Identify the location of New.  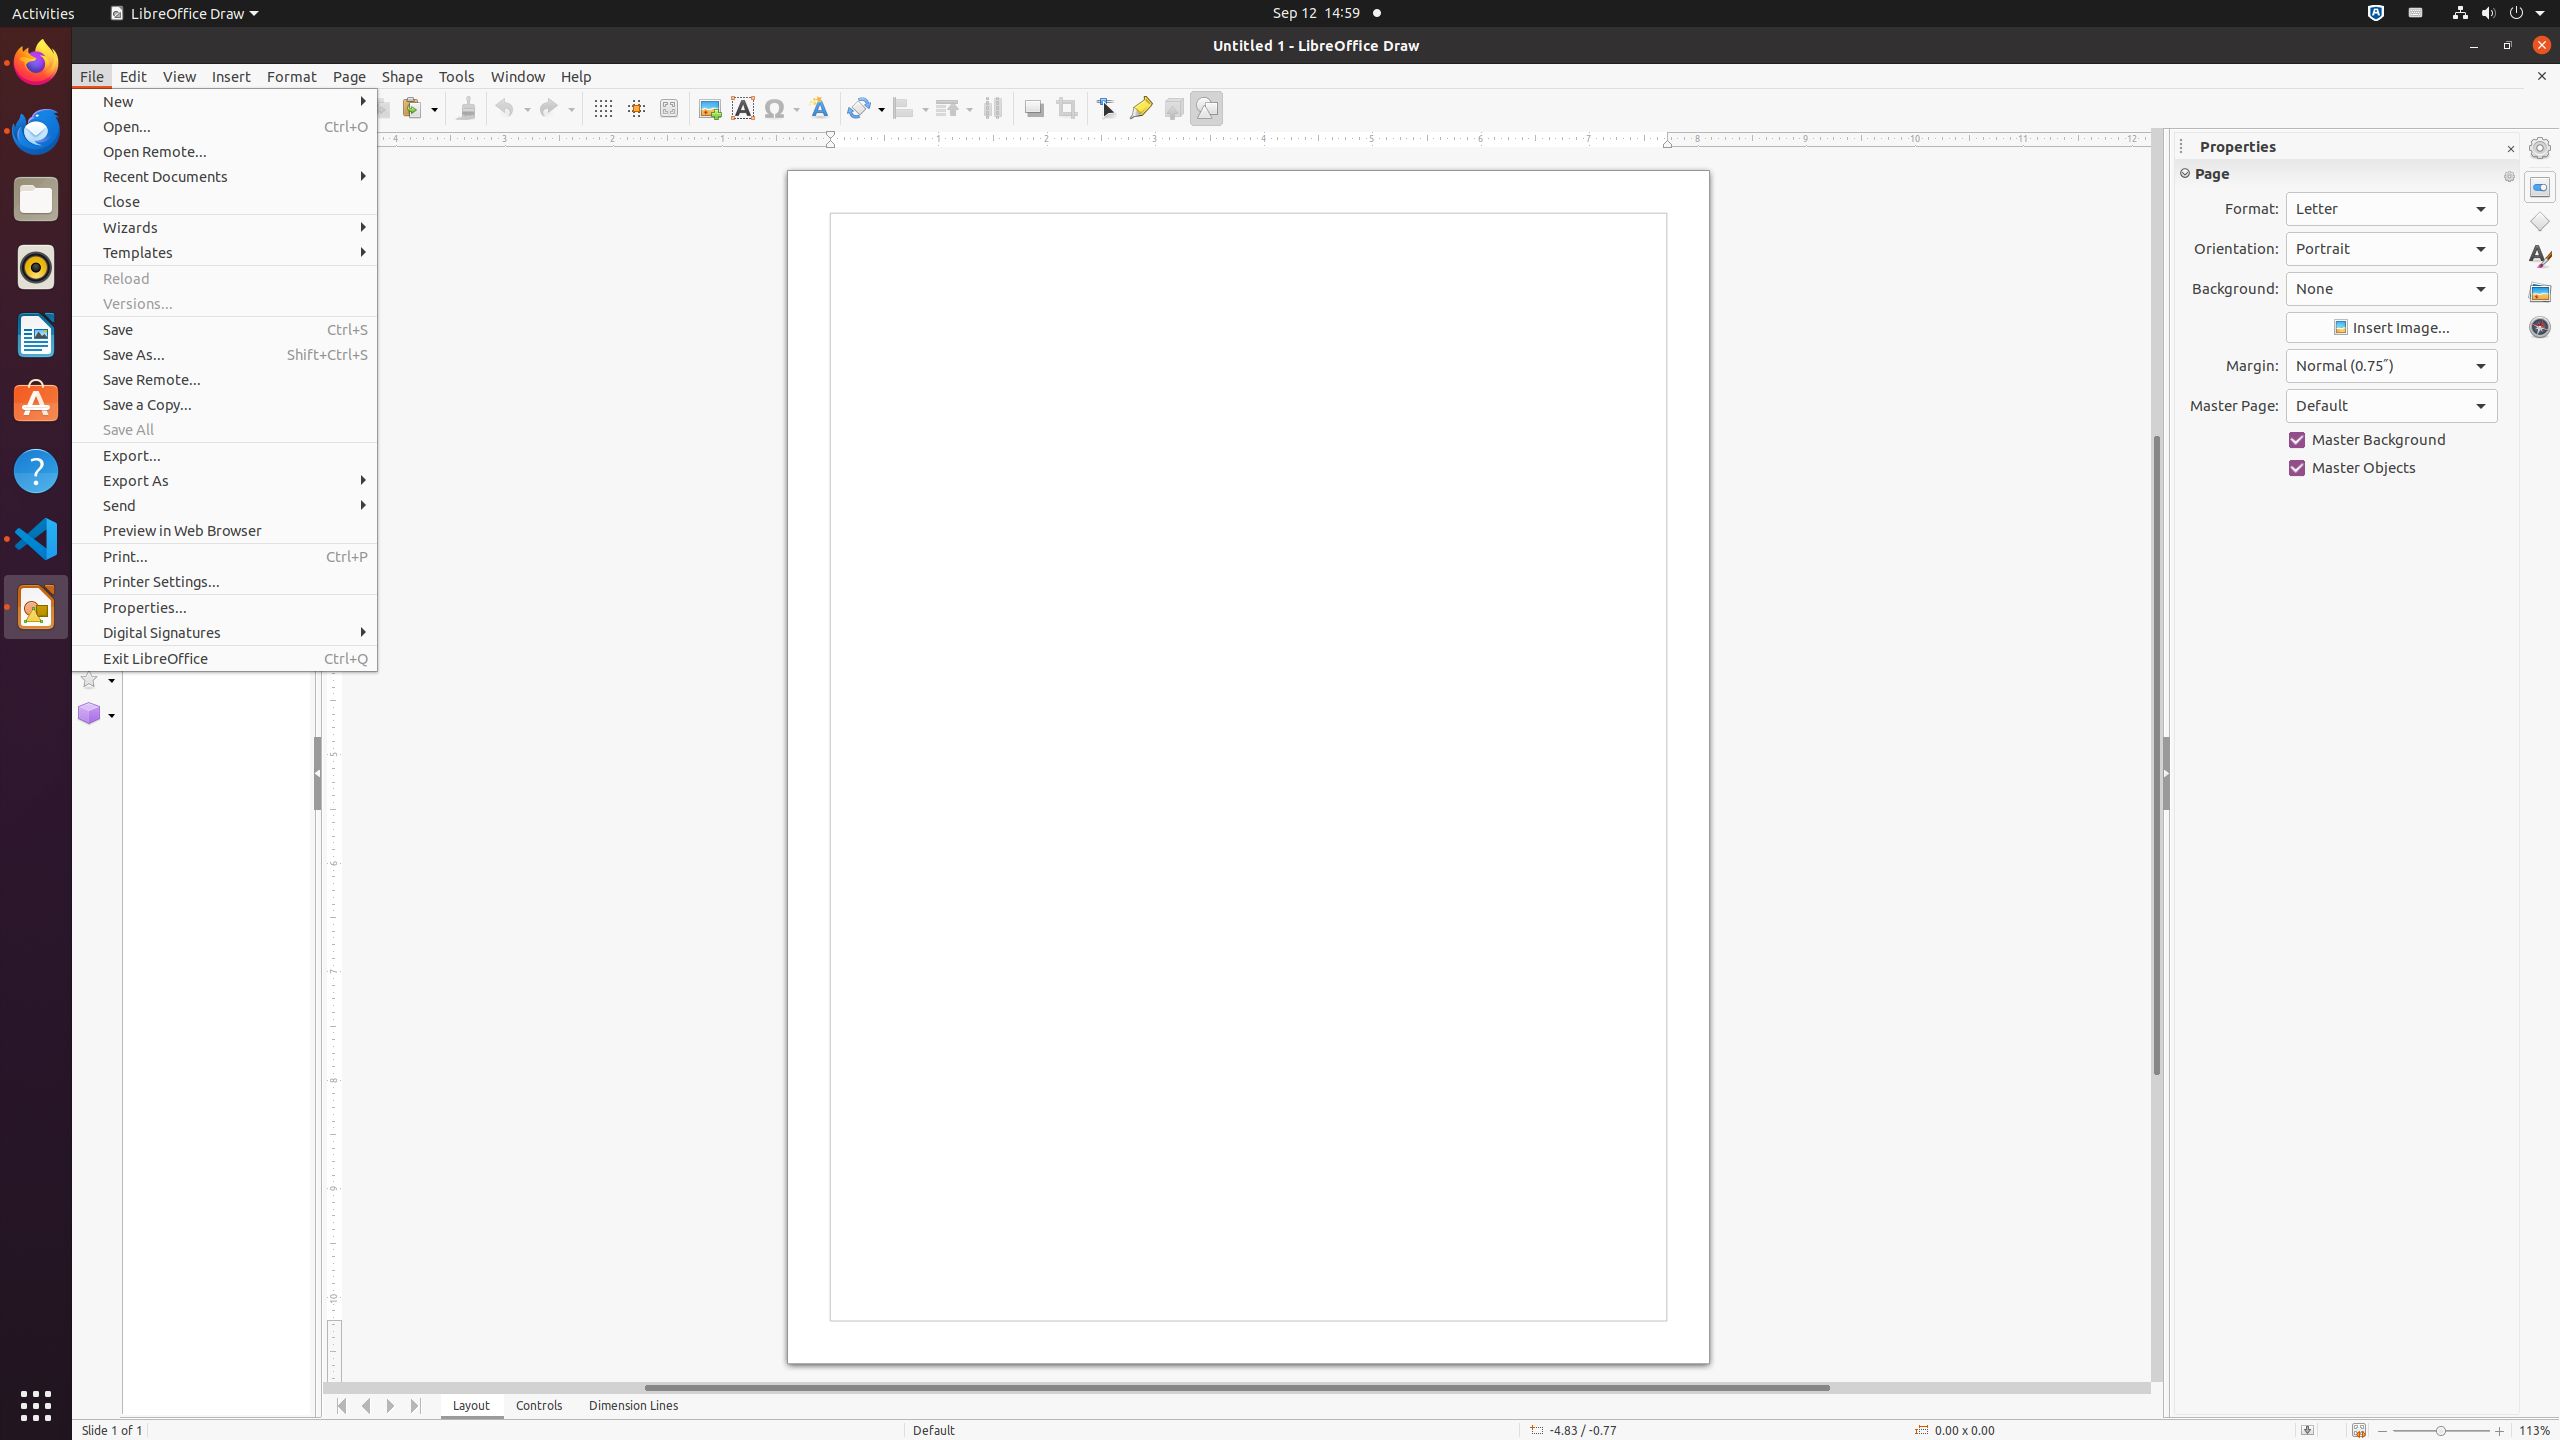
(224, 102).